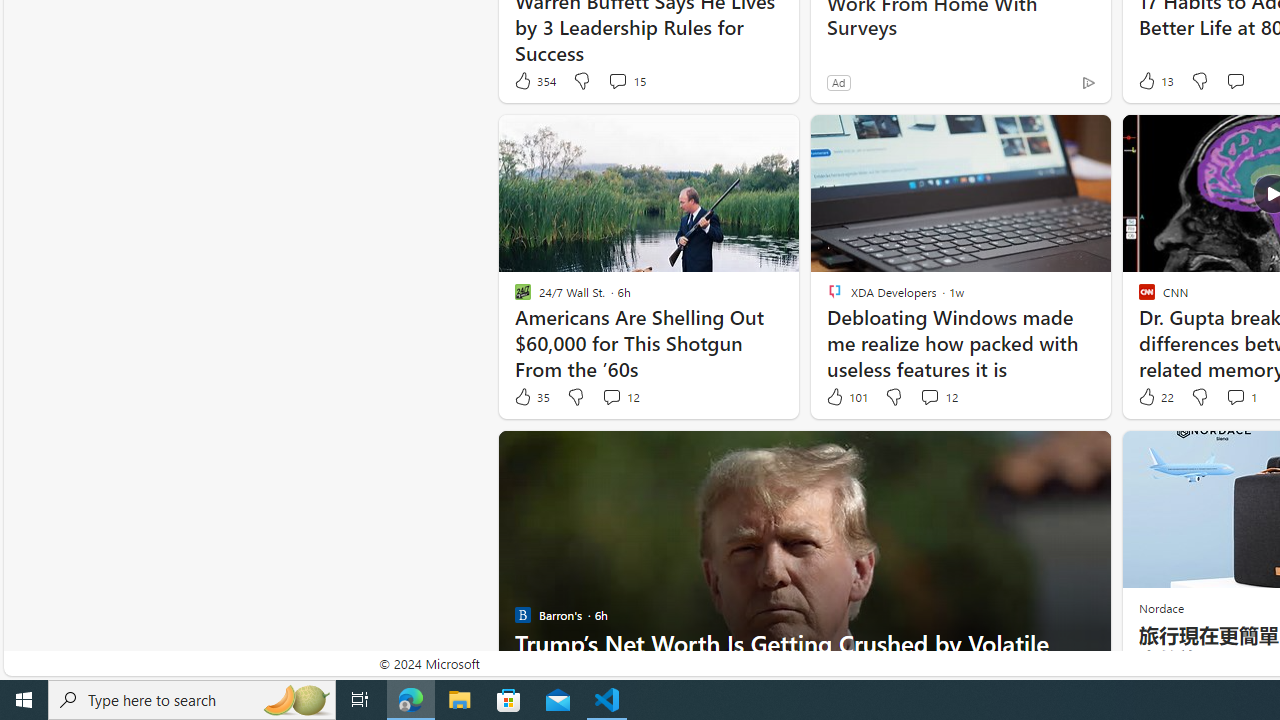 This screenshot has height=720, width=1280. What do you see at coordinates (1154, 80) in the screenshot?
I see `13 Like` at bounding box center [1154, 80].